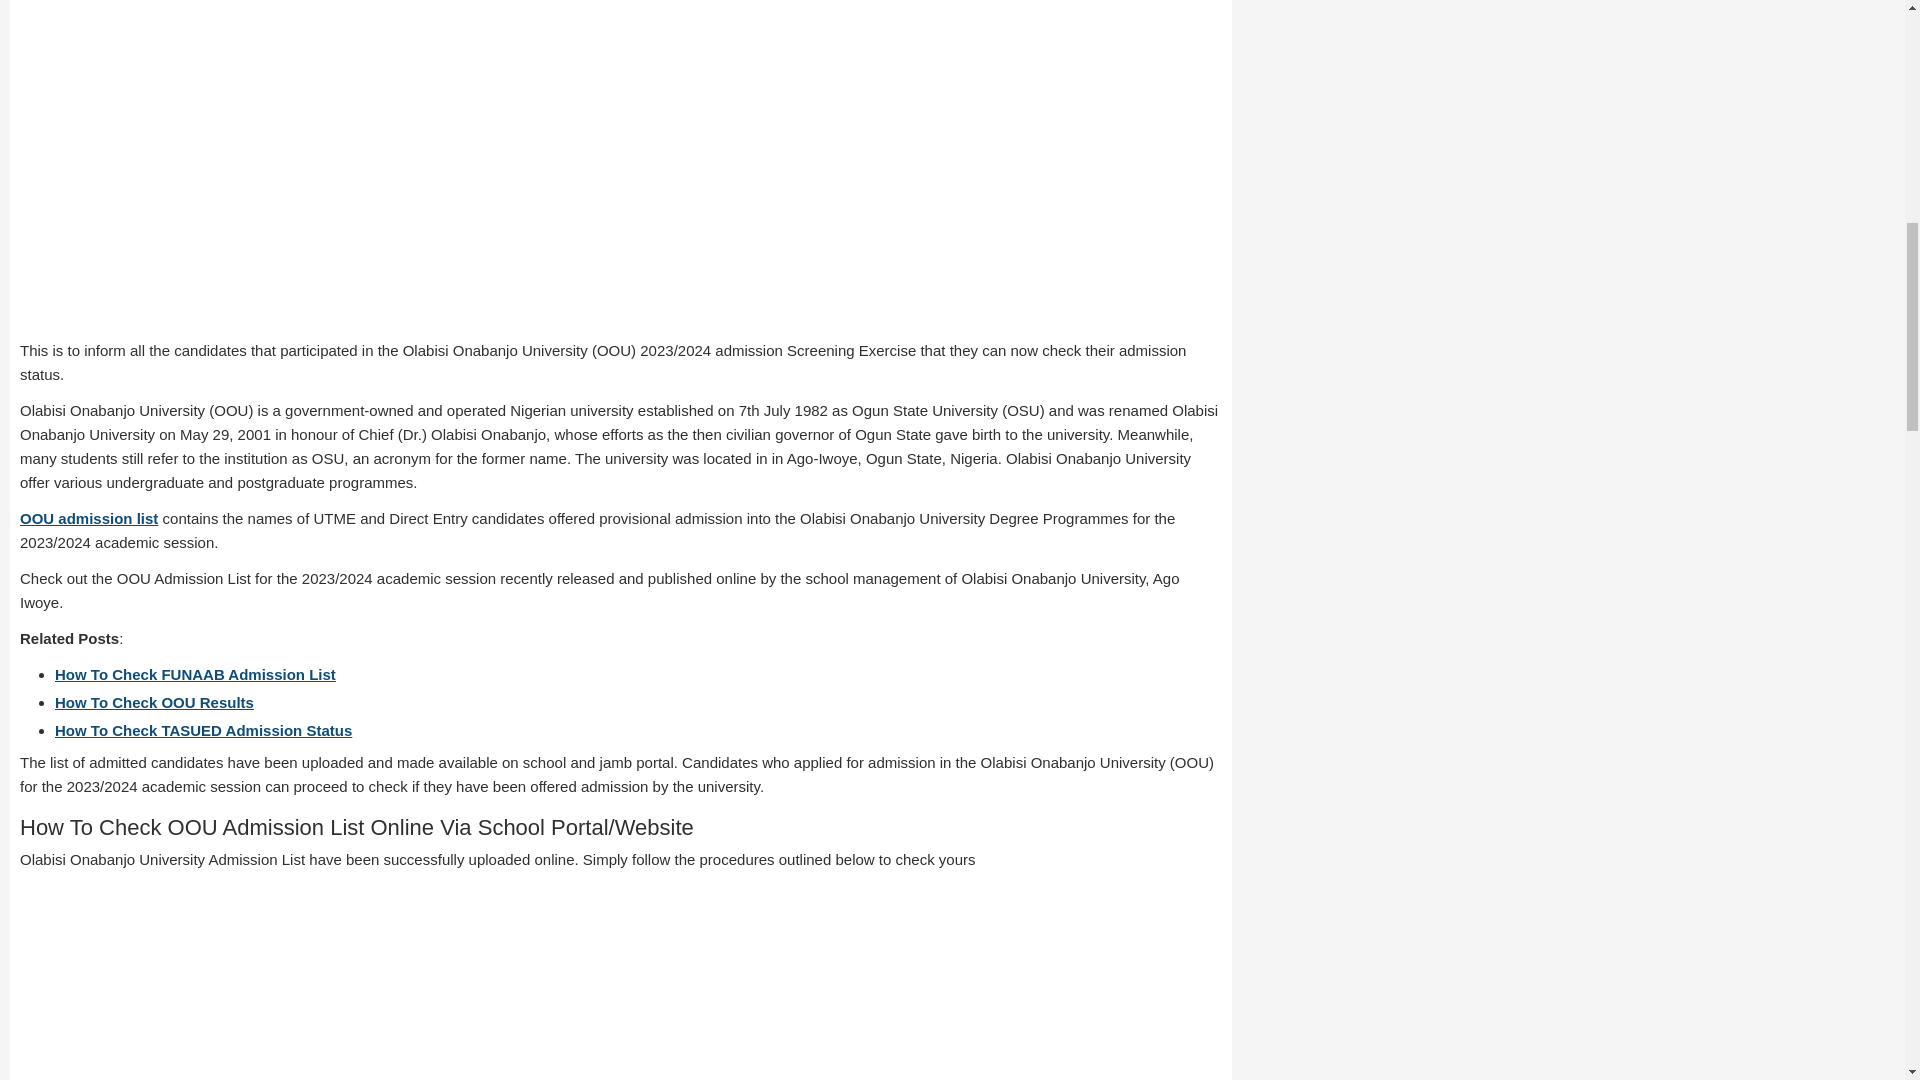 The height and width of the screenshot is (1080, 1920). Describe the element at coordinates (154, 702) in the screenshot. I see `How To Check OOU Results` at that location.